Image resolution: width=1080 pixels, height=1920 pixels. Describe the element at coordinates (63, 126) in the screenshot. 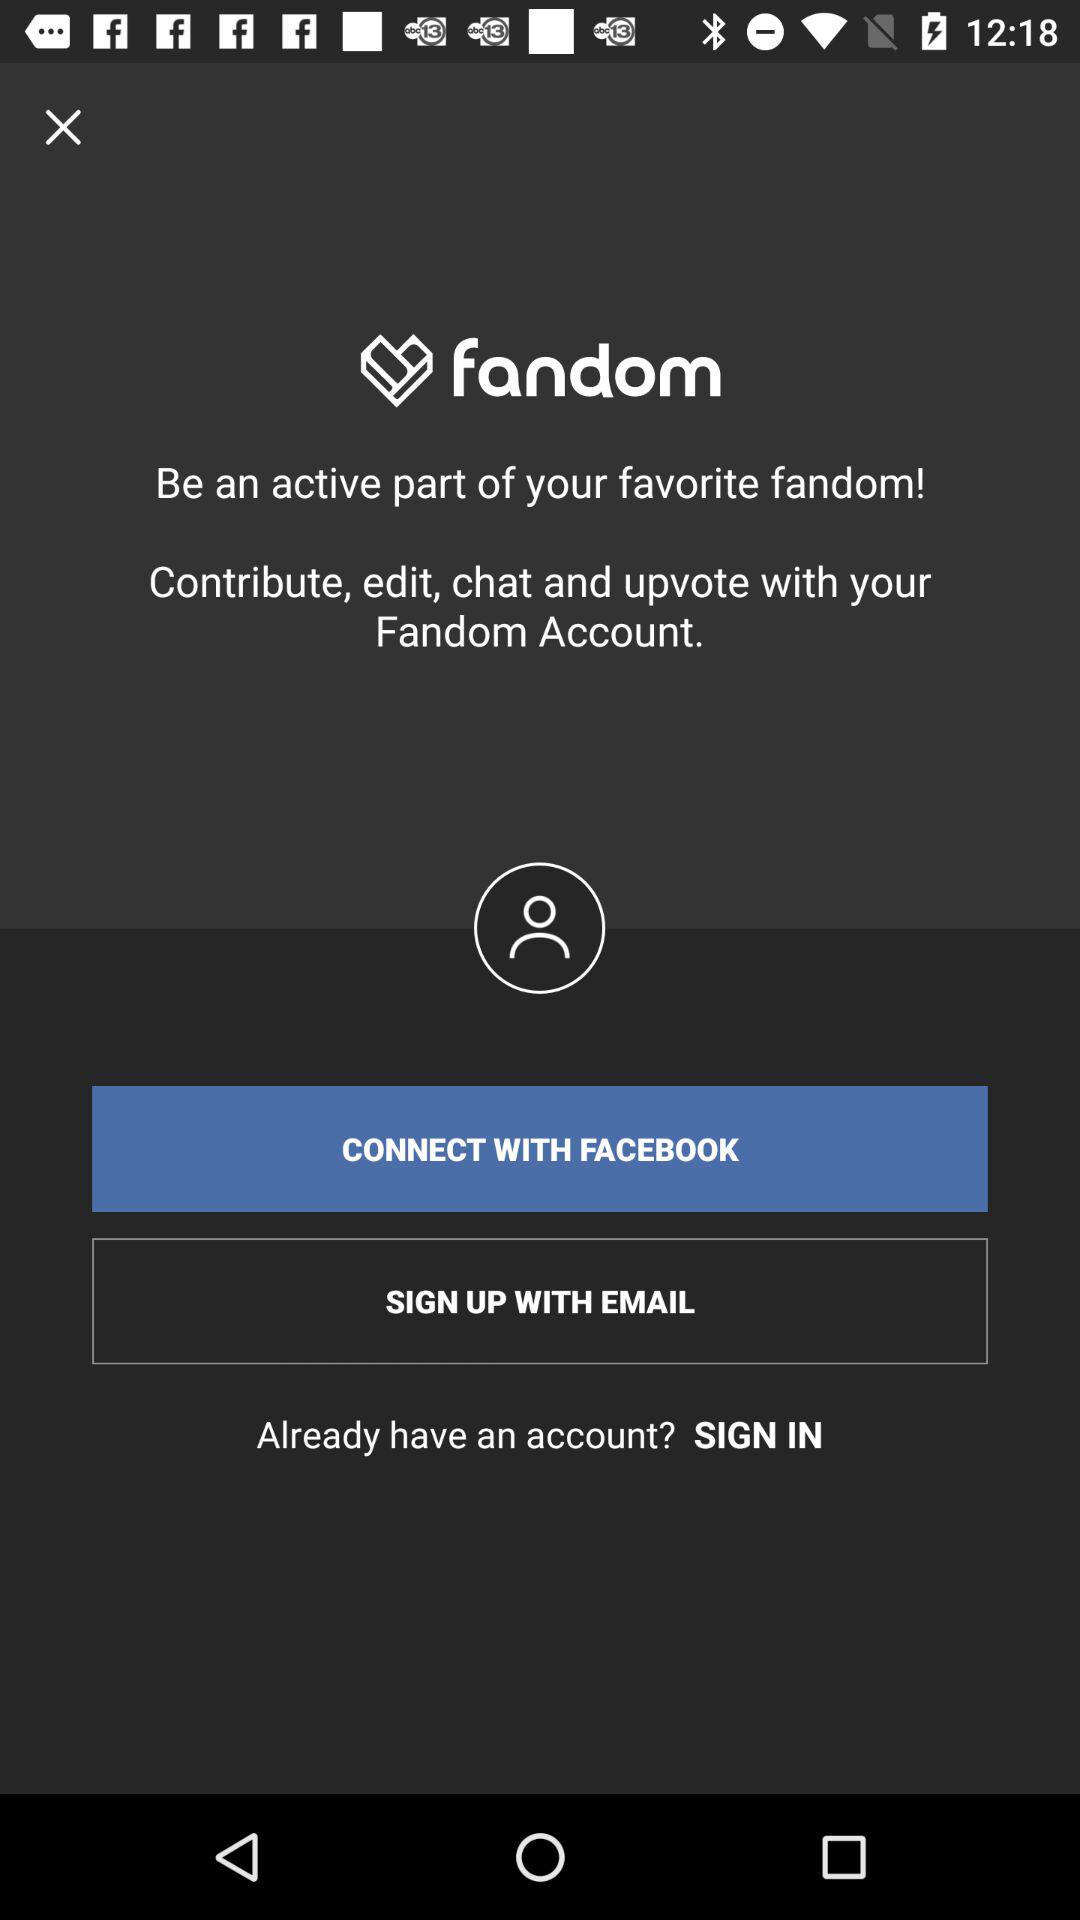

I see `close window` at that location.